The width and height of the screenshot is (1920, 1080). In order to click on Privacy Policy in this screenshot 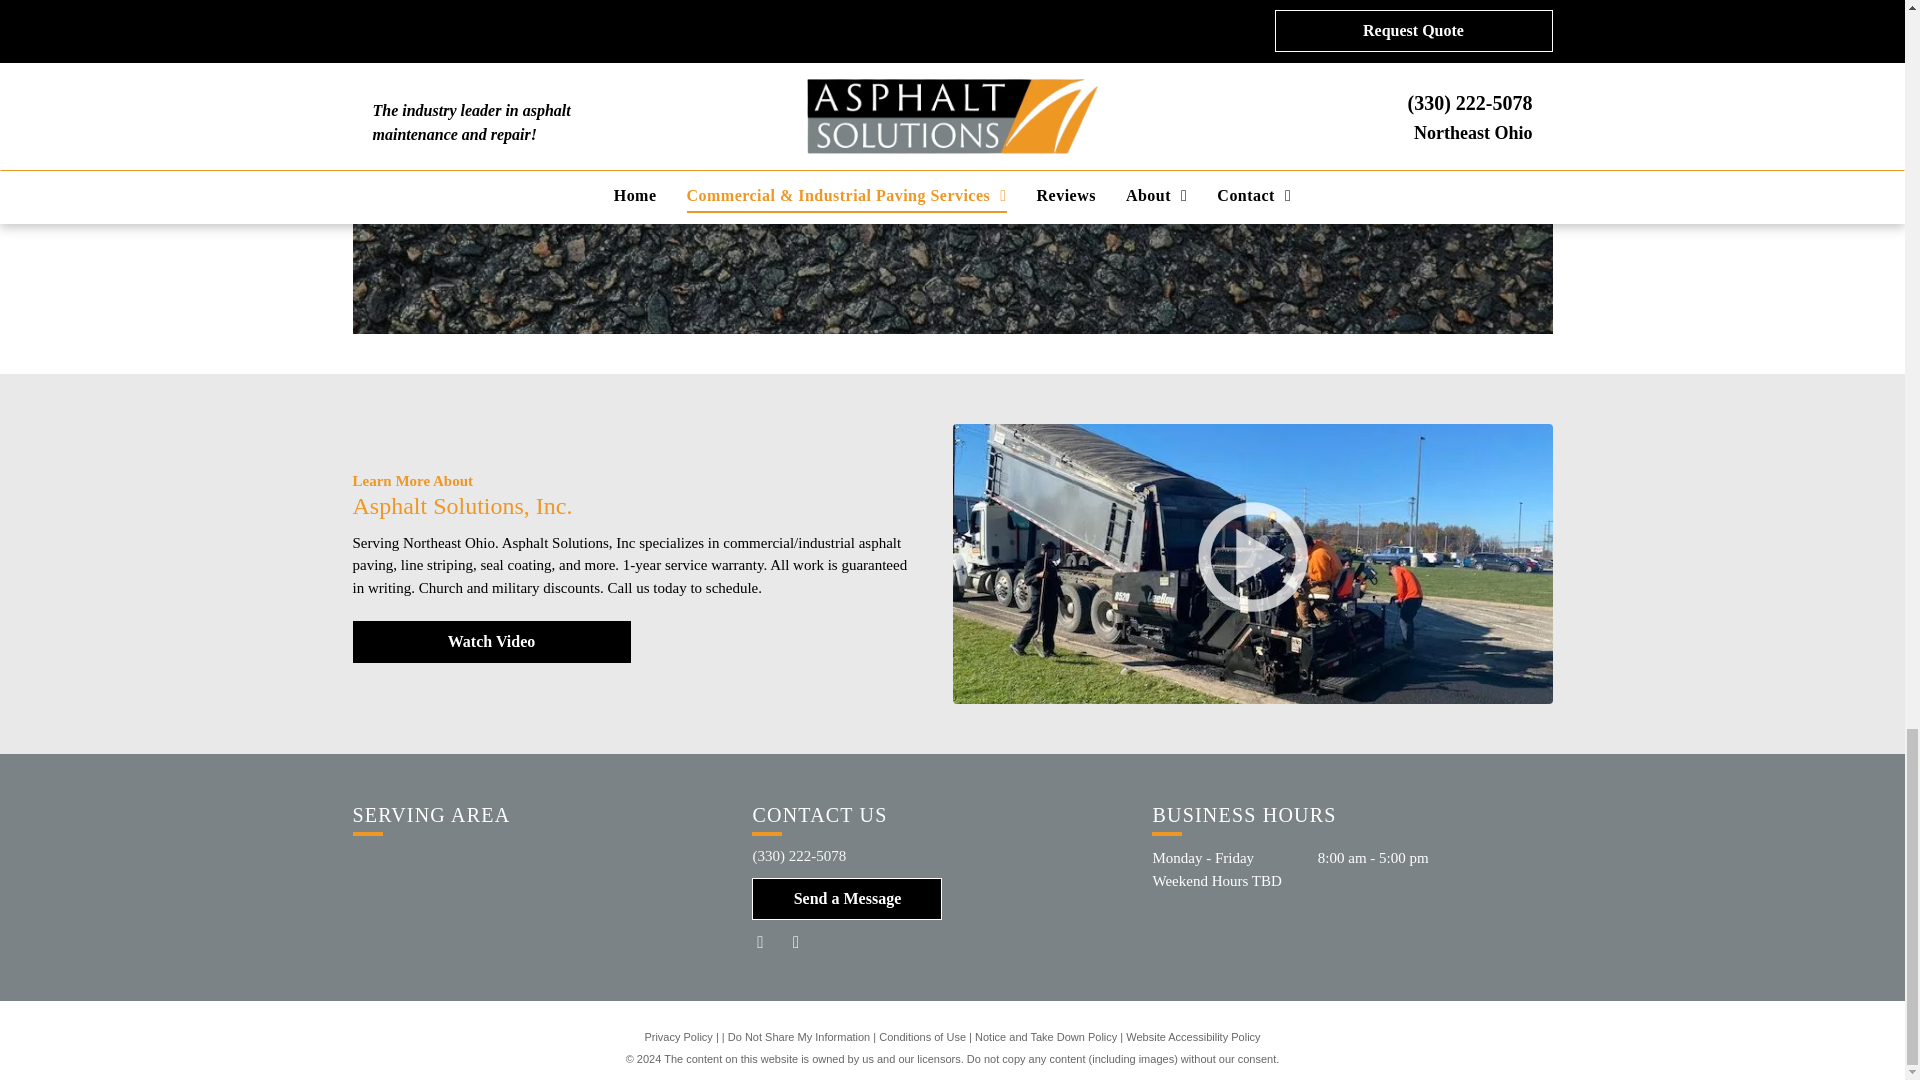, I will do `click(678, 1037)`.